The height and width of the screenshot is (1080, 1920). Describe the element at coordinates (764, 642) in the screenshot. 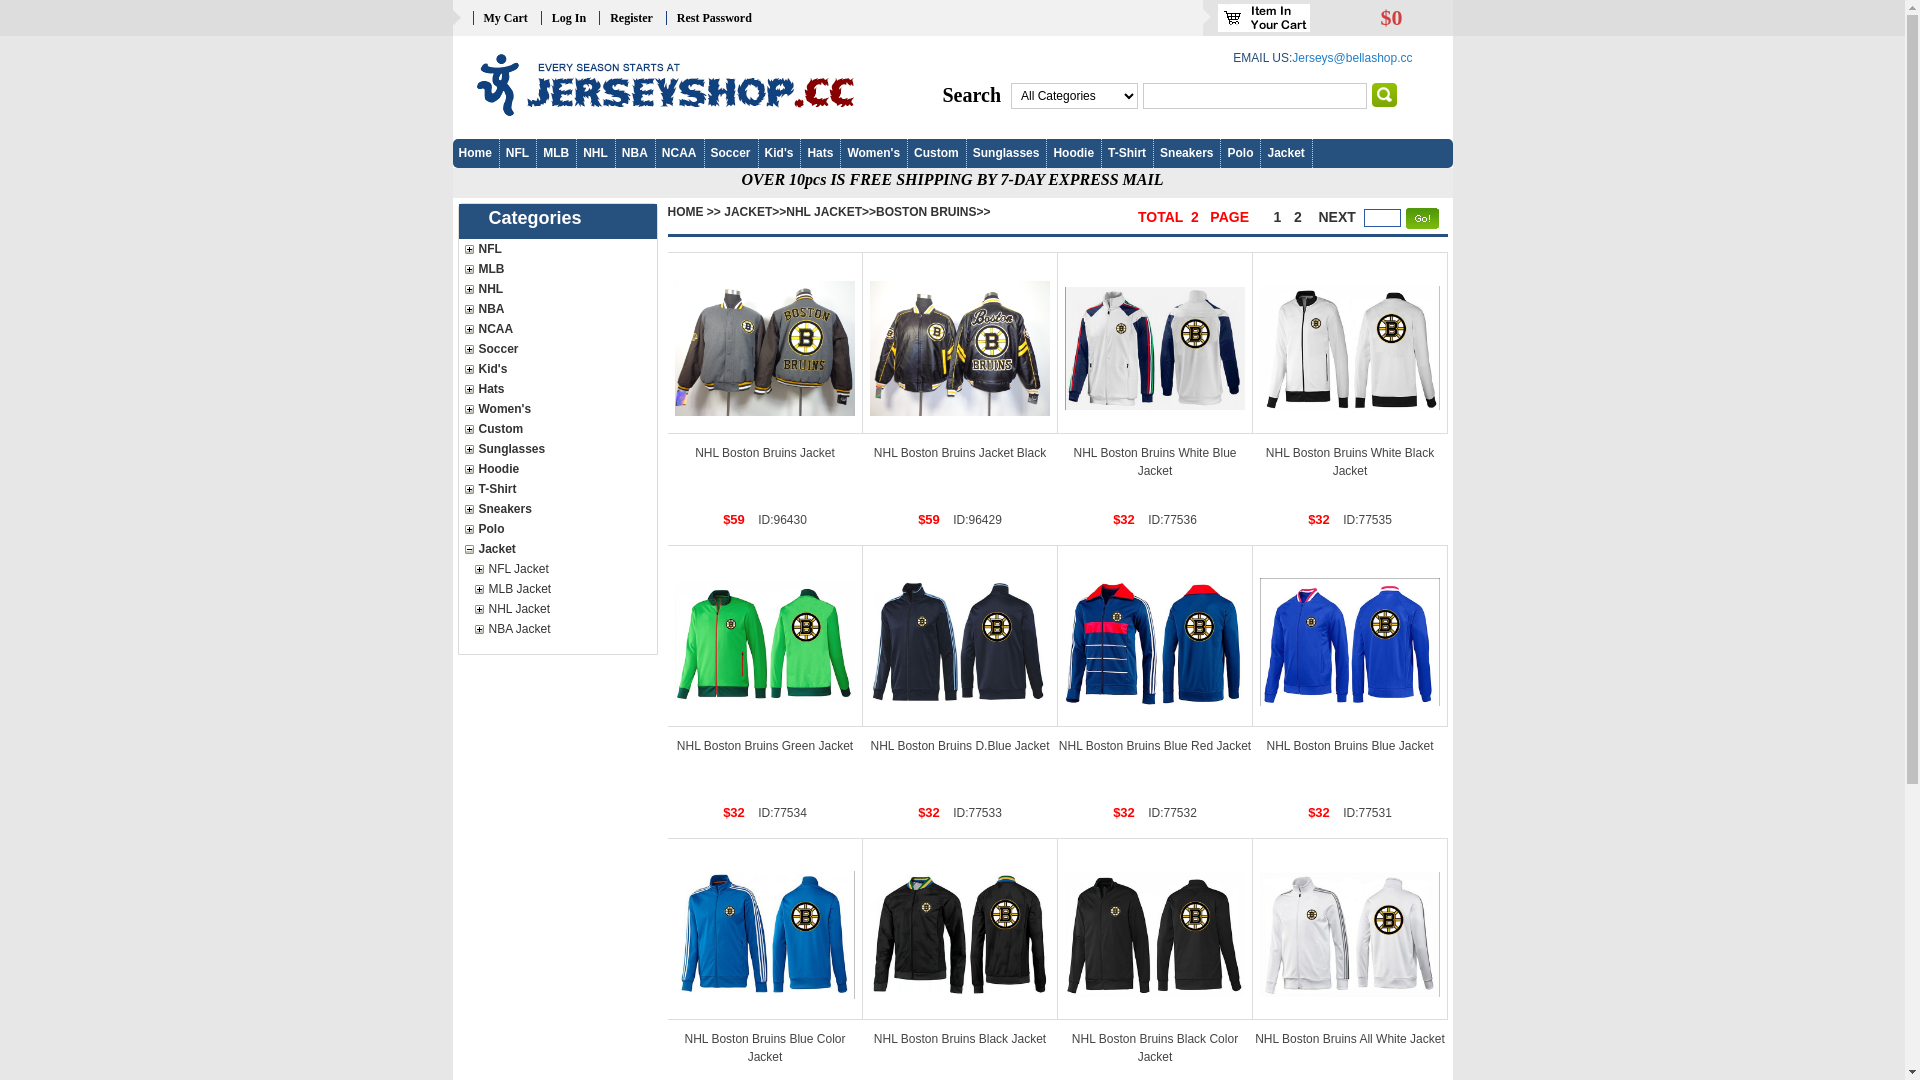

I see `NHL Boston Bruins Green Jacket` at that location.